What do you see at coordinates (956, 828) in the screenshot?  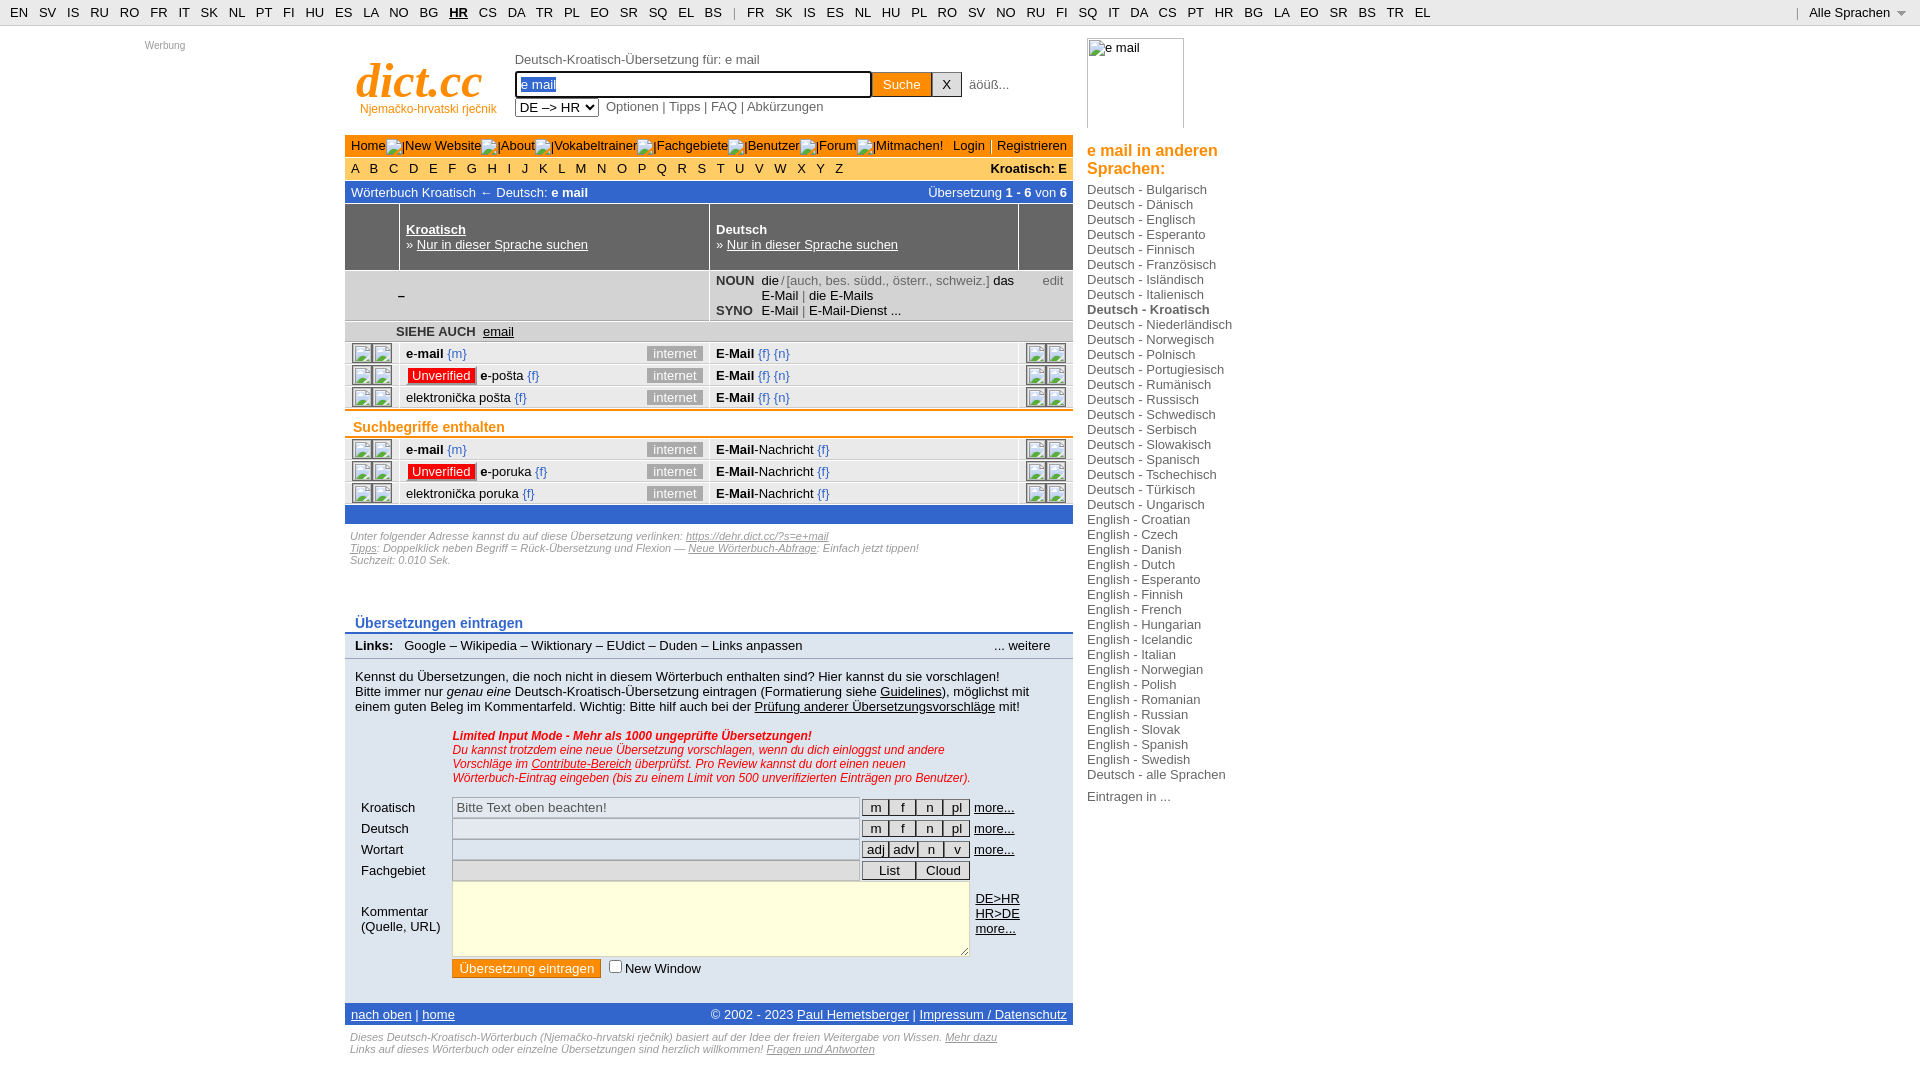 I see `pl` at bounding box center [956, 828].